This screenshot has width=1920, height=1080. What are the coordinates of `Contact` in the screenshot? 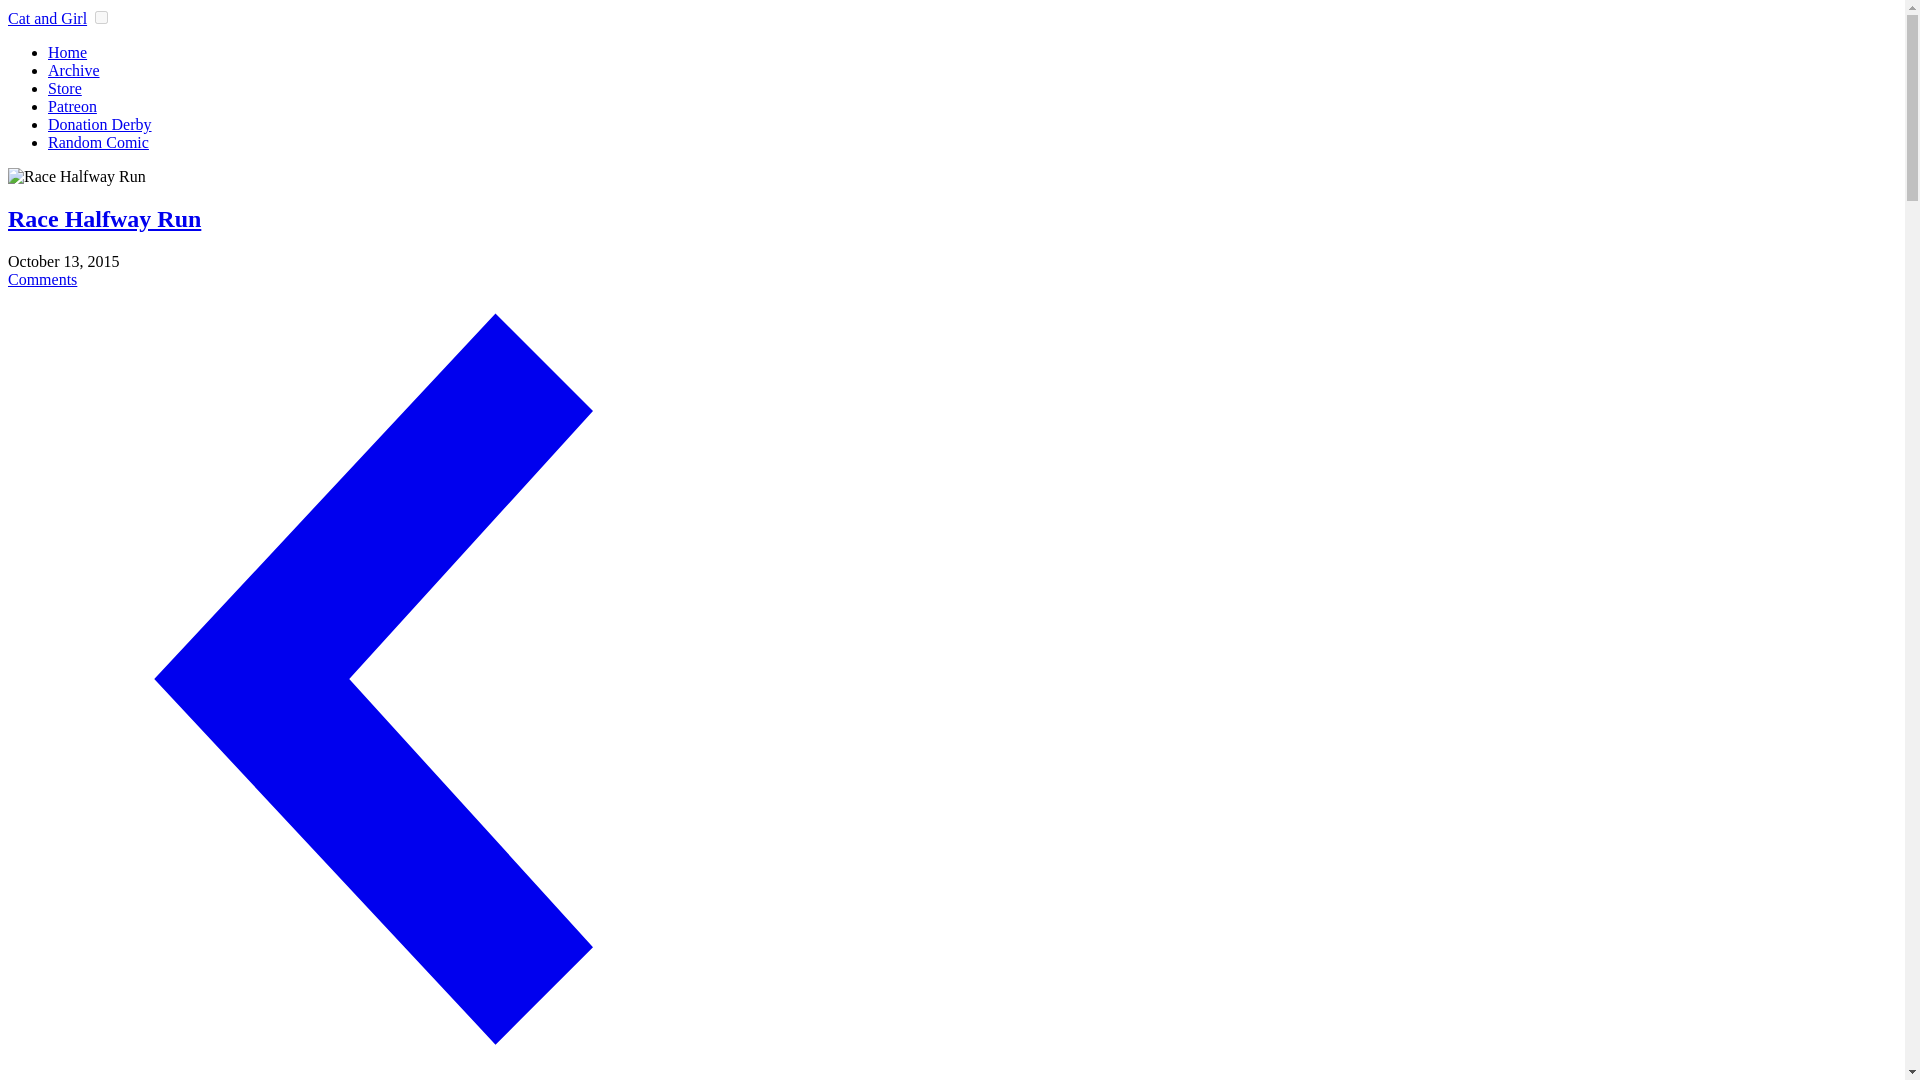 It's located at (98, 142).